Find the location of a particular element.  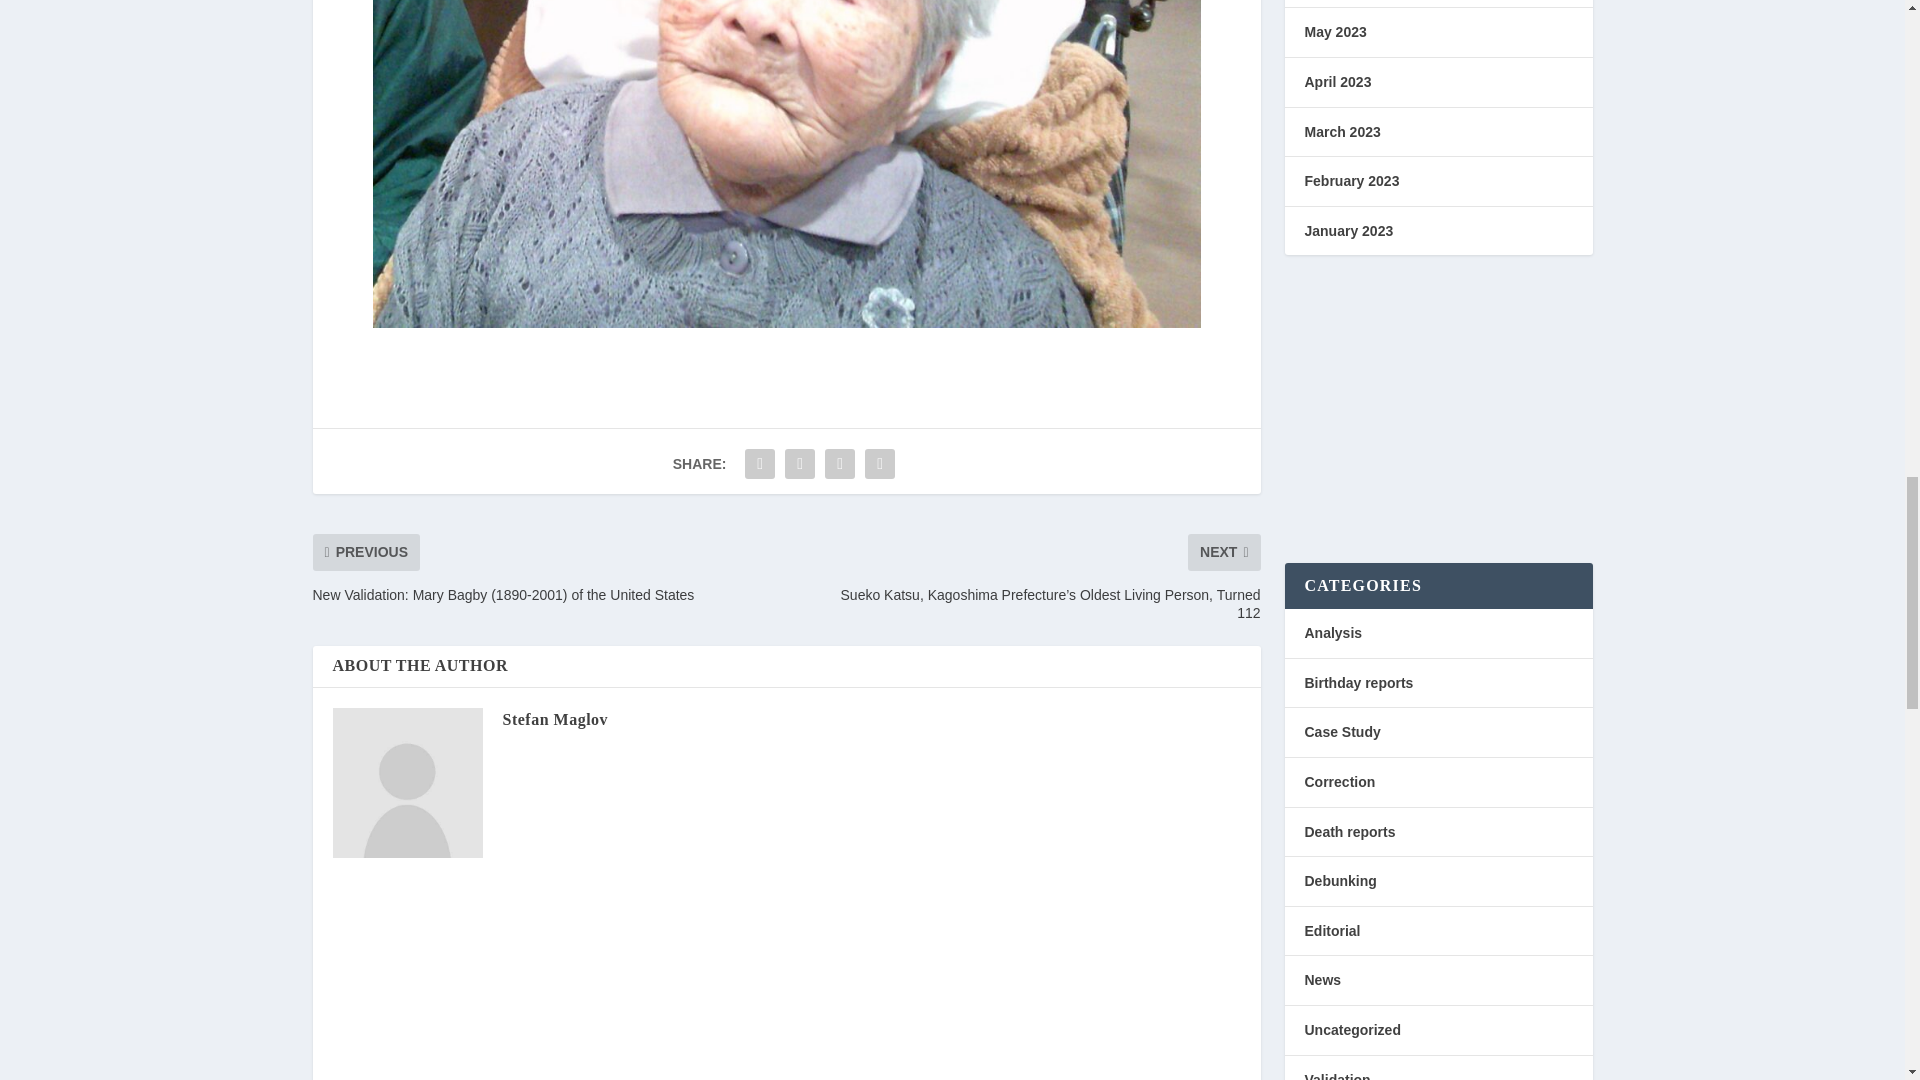

View all posts by Stefan Maglov is located at coordinates (554, 718).